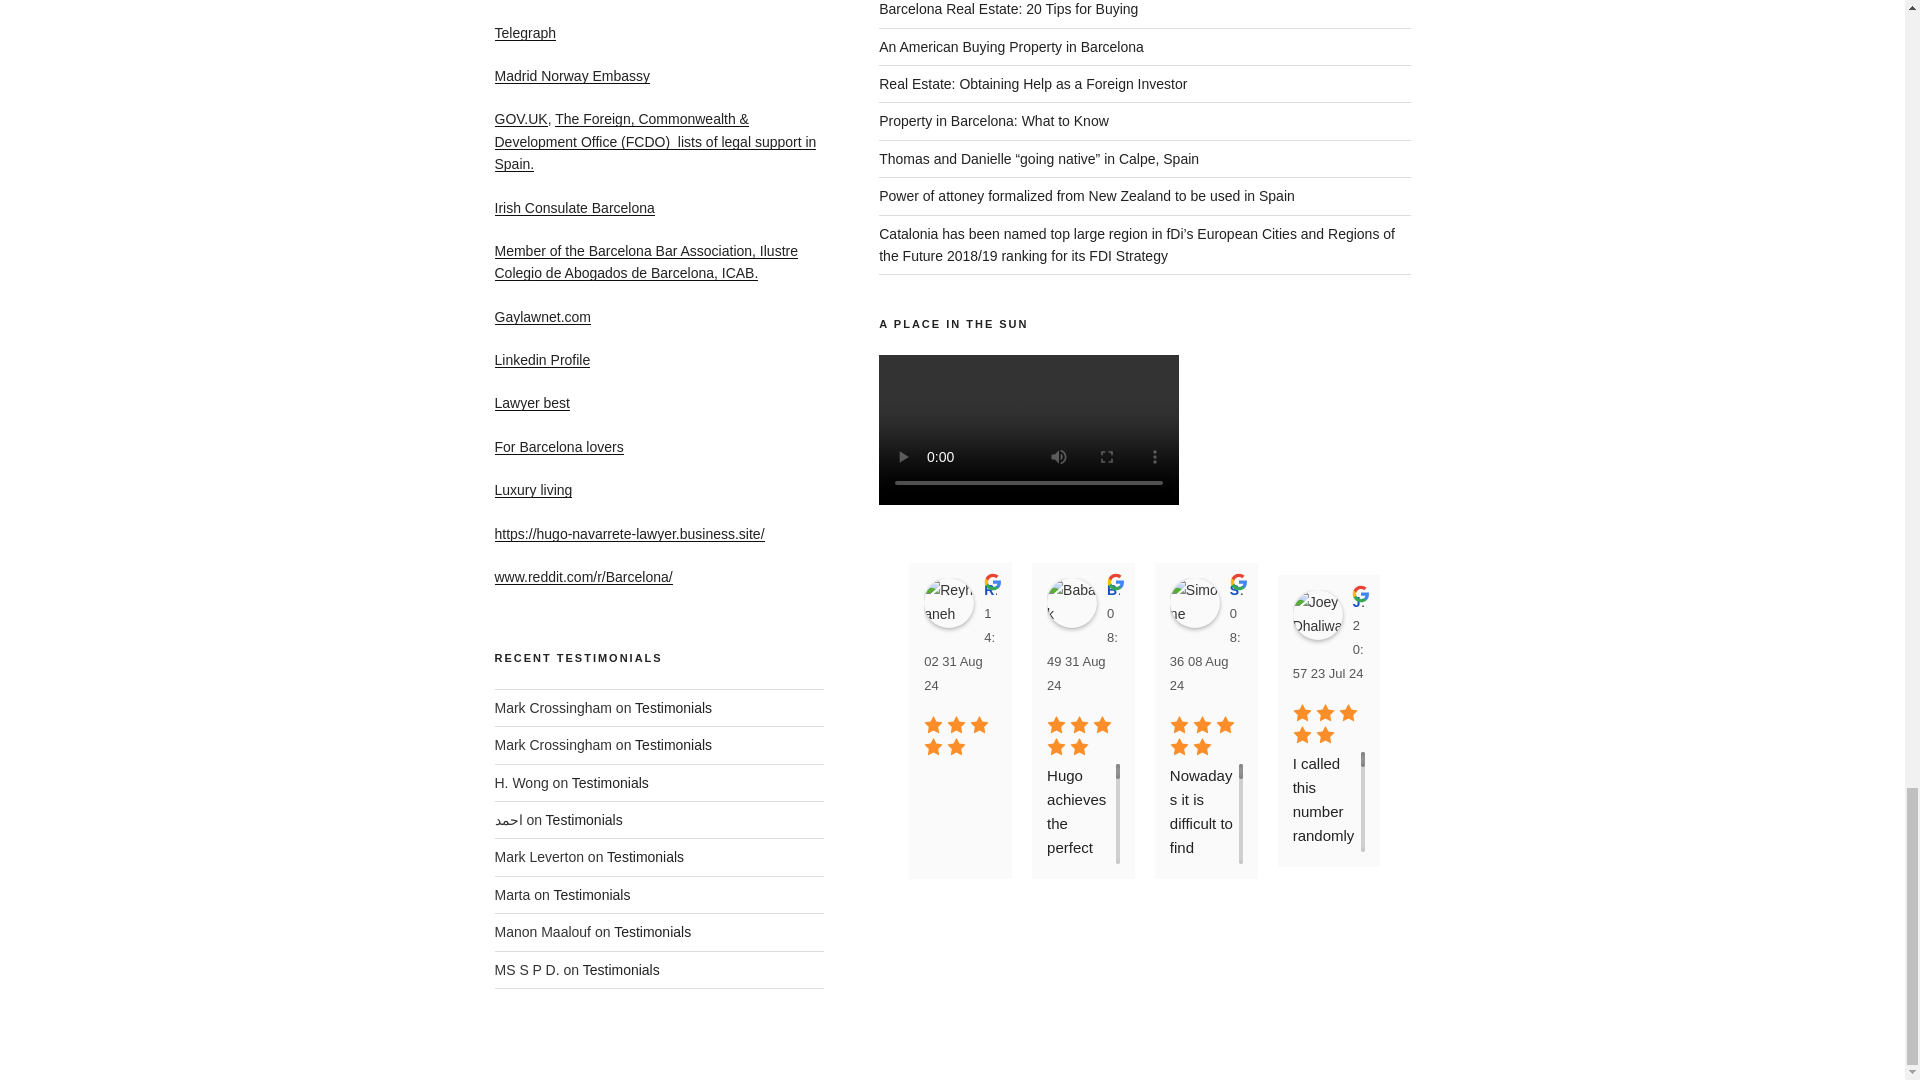 Image resolution: width=1920 pixels, height=1080 pixels. What do you see at coordinates (1071, 602) in the screenshot?
I see `Babak Moghimi` at bounding box center [1071, 602].